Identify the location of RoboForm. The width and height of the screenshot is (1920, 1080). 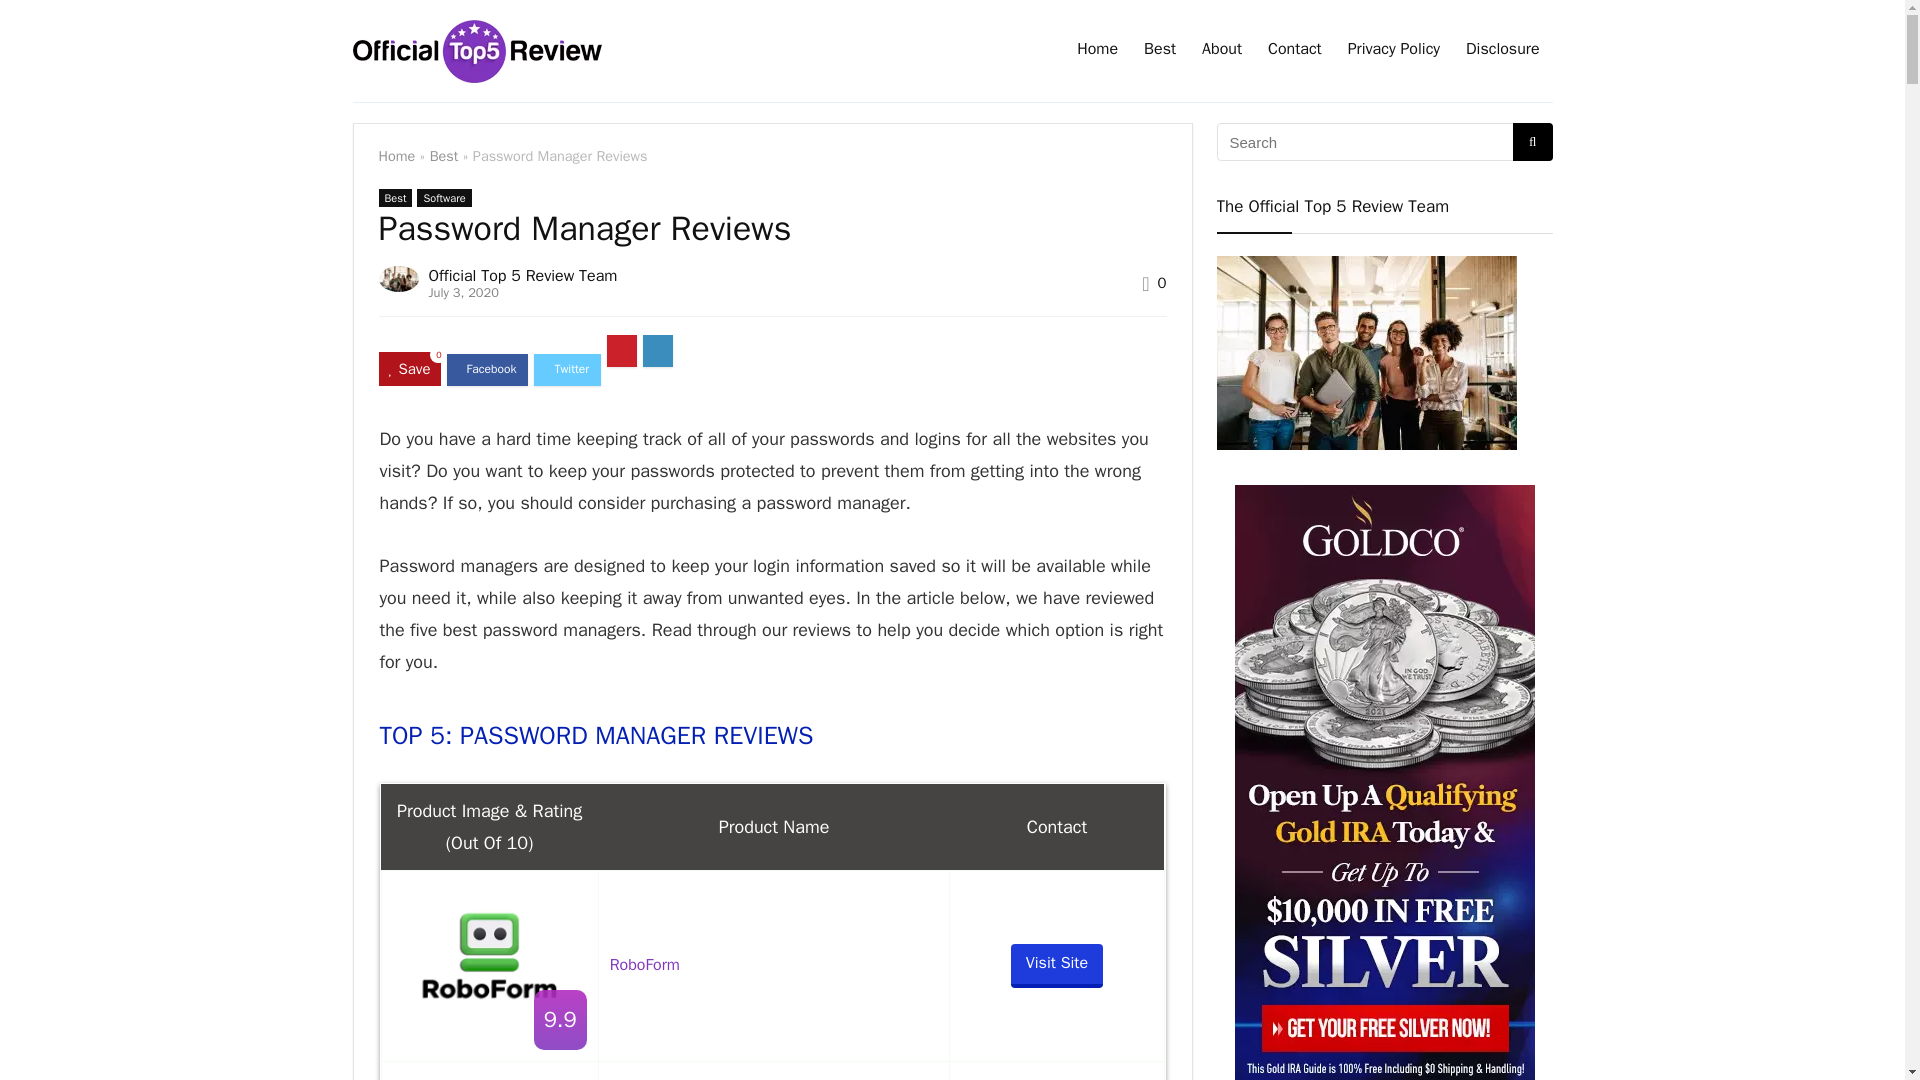
(644, 964).